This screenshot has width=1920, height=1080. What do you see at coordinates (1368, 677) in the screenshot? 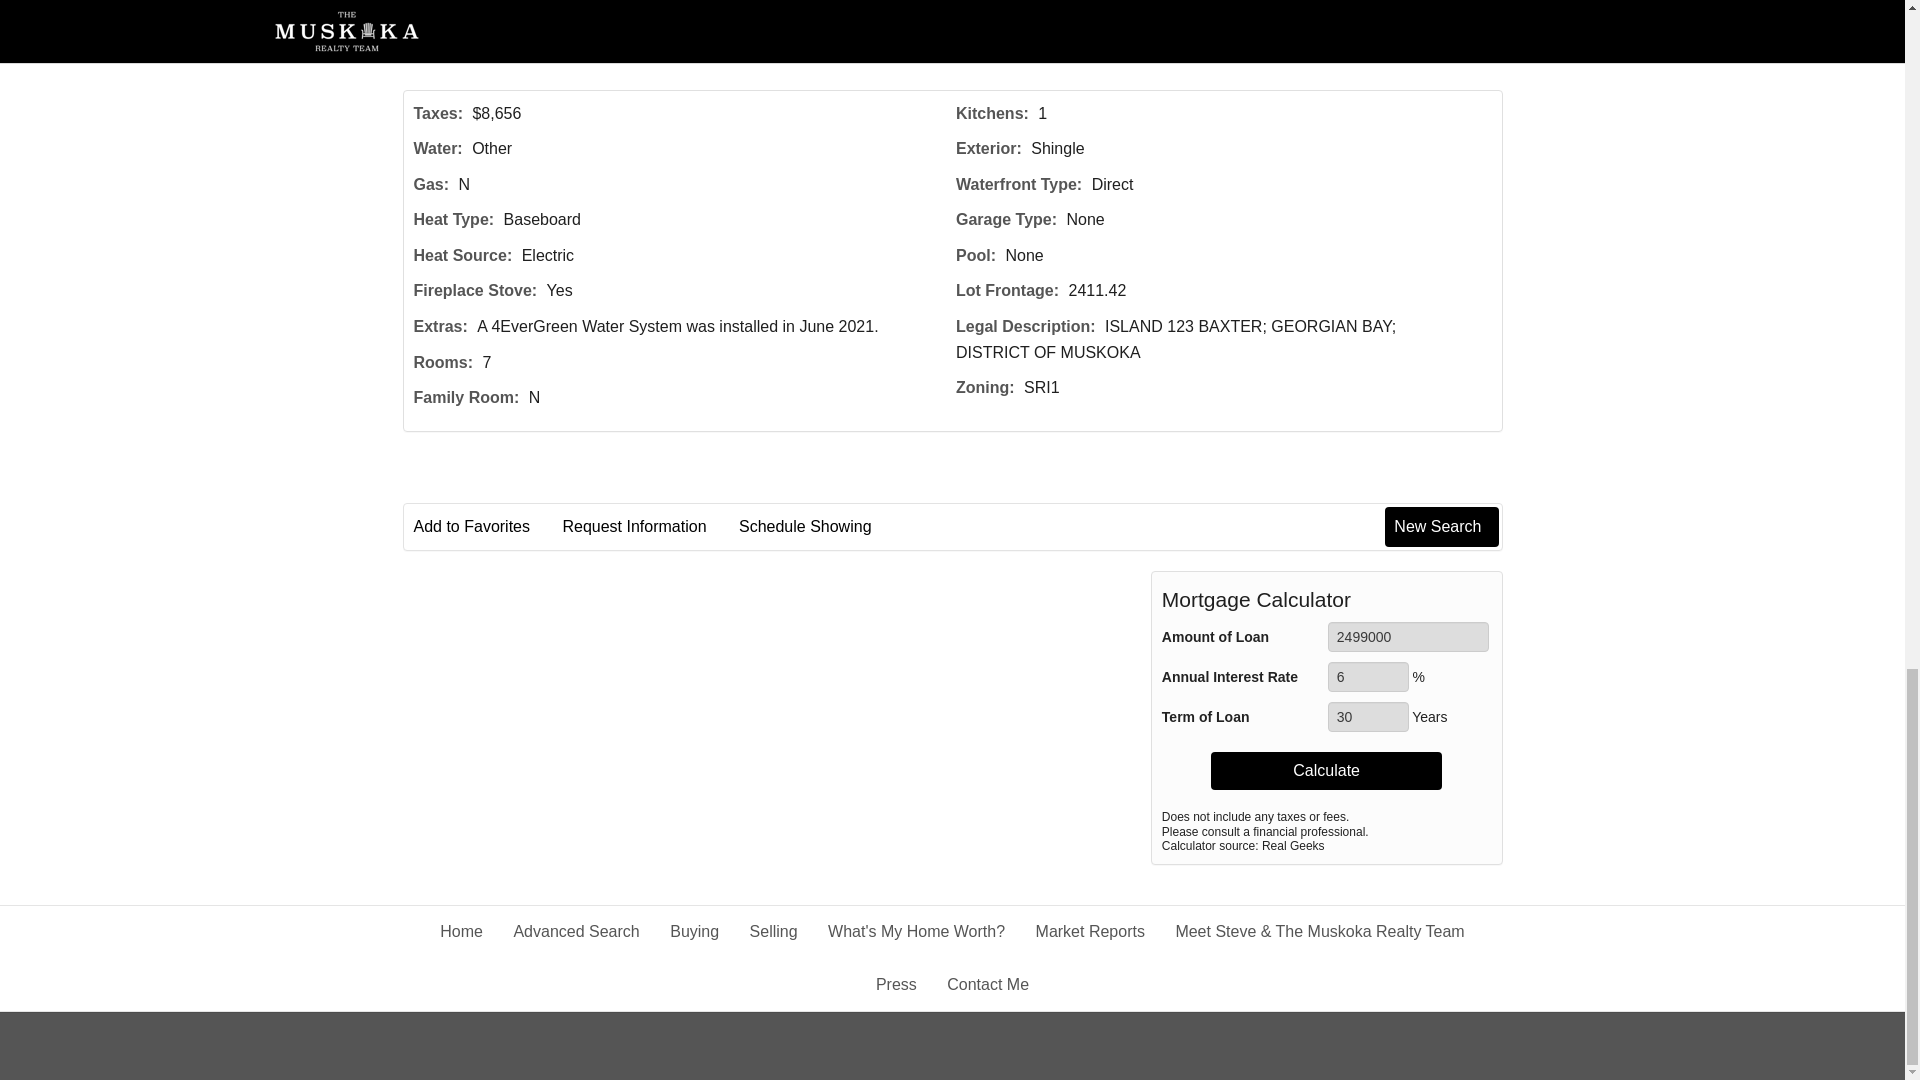
I see `6` at bounding box center [1368, 677].